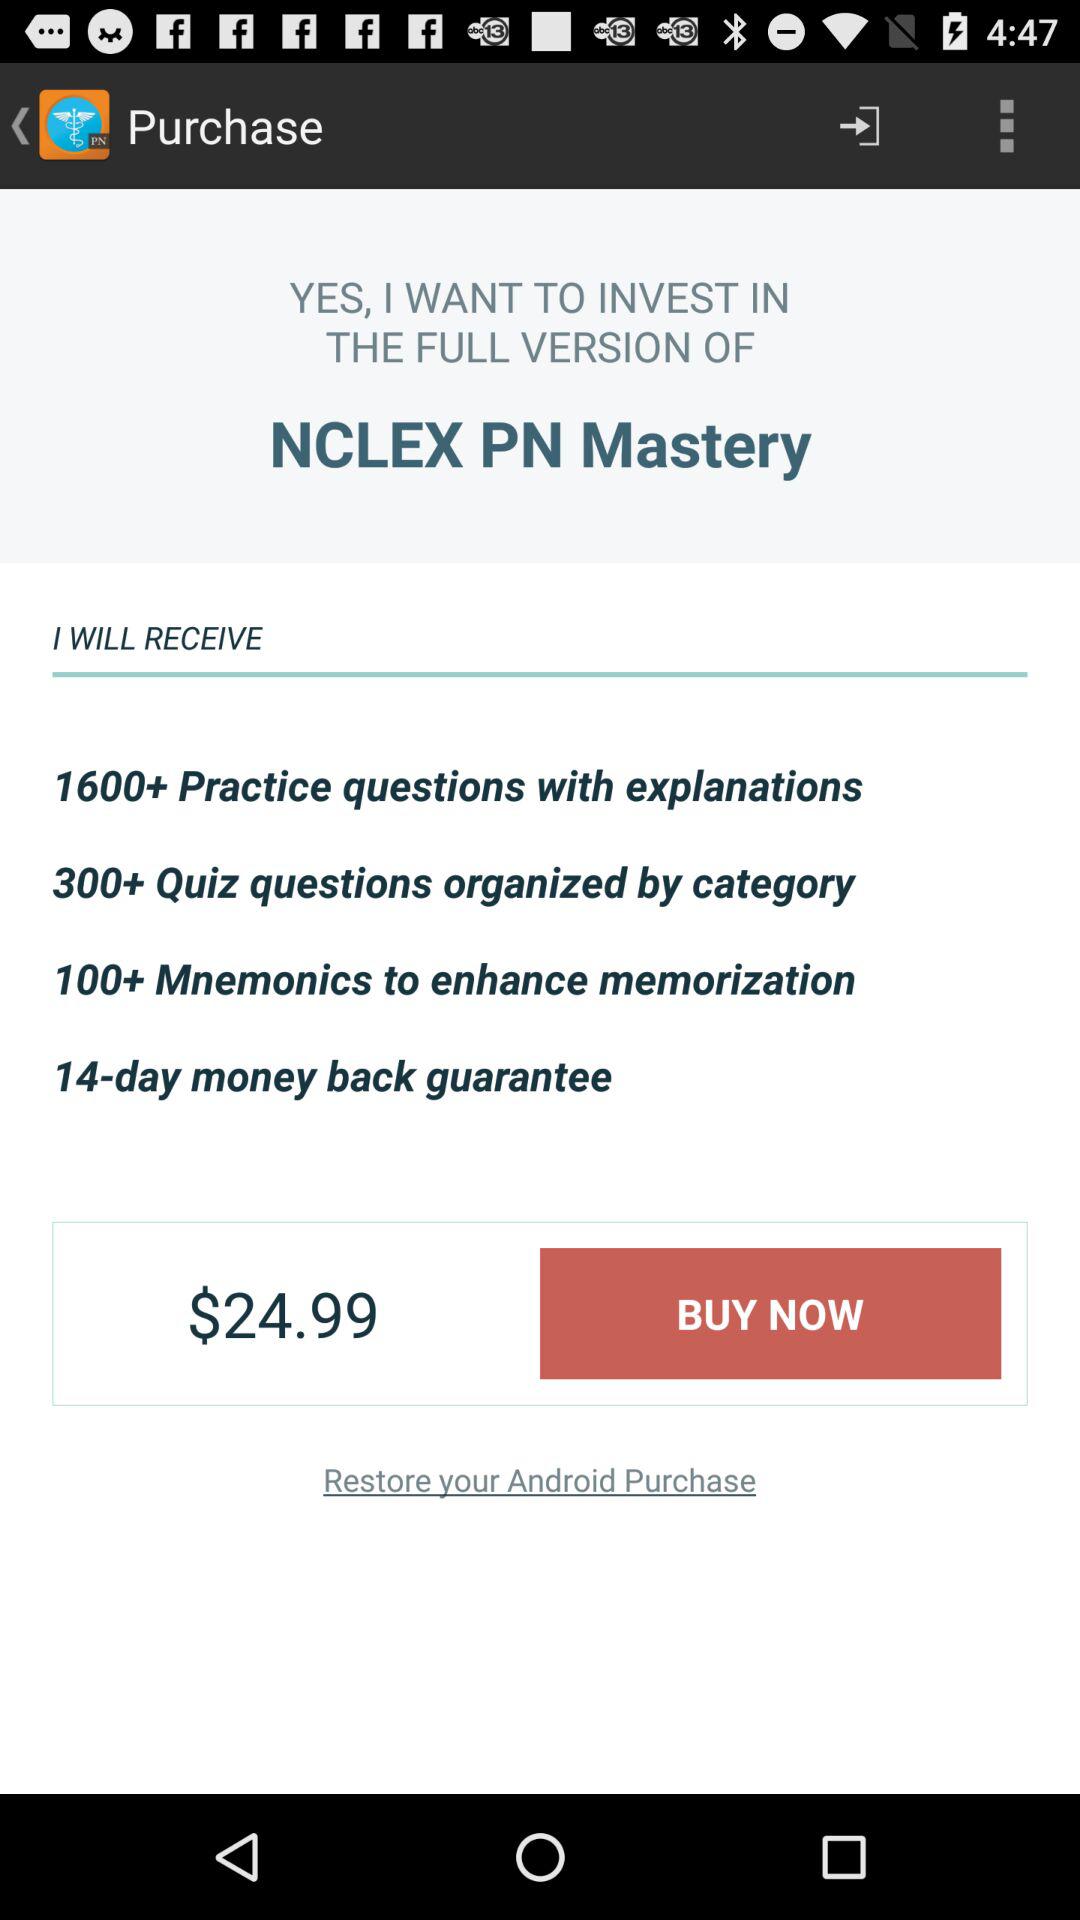 Image resolution: width=1080 pixels, height=1920 pixels. I want to click on turn off item at the bottom right corner, so click(770, 1313).